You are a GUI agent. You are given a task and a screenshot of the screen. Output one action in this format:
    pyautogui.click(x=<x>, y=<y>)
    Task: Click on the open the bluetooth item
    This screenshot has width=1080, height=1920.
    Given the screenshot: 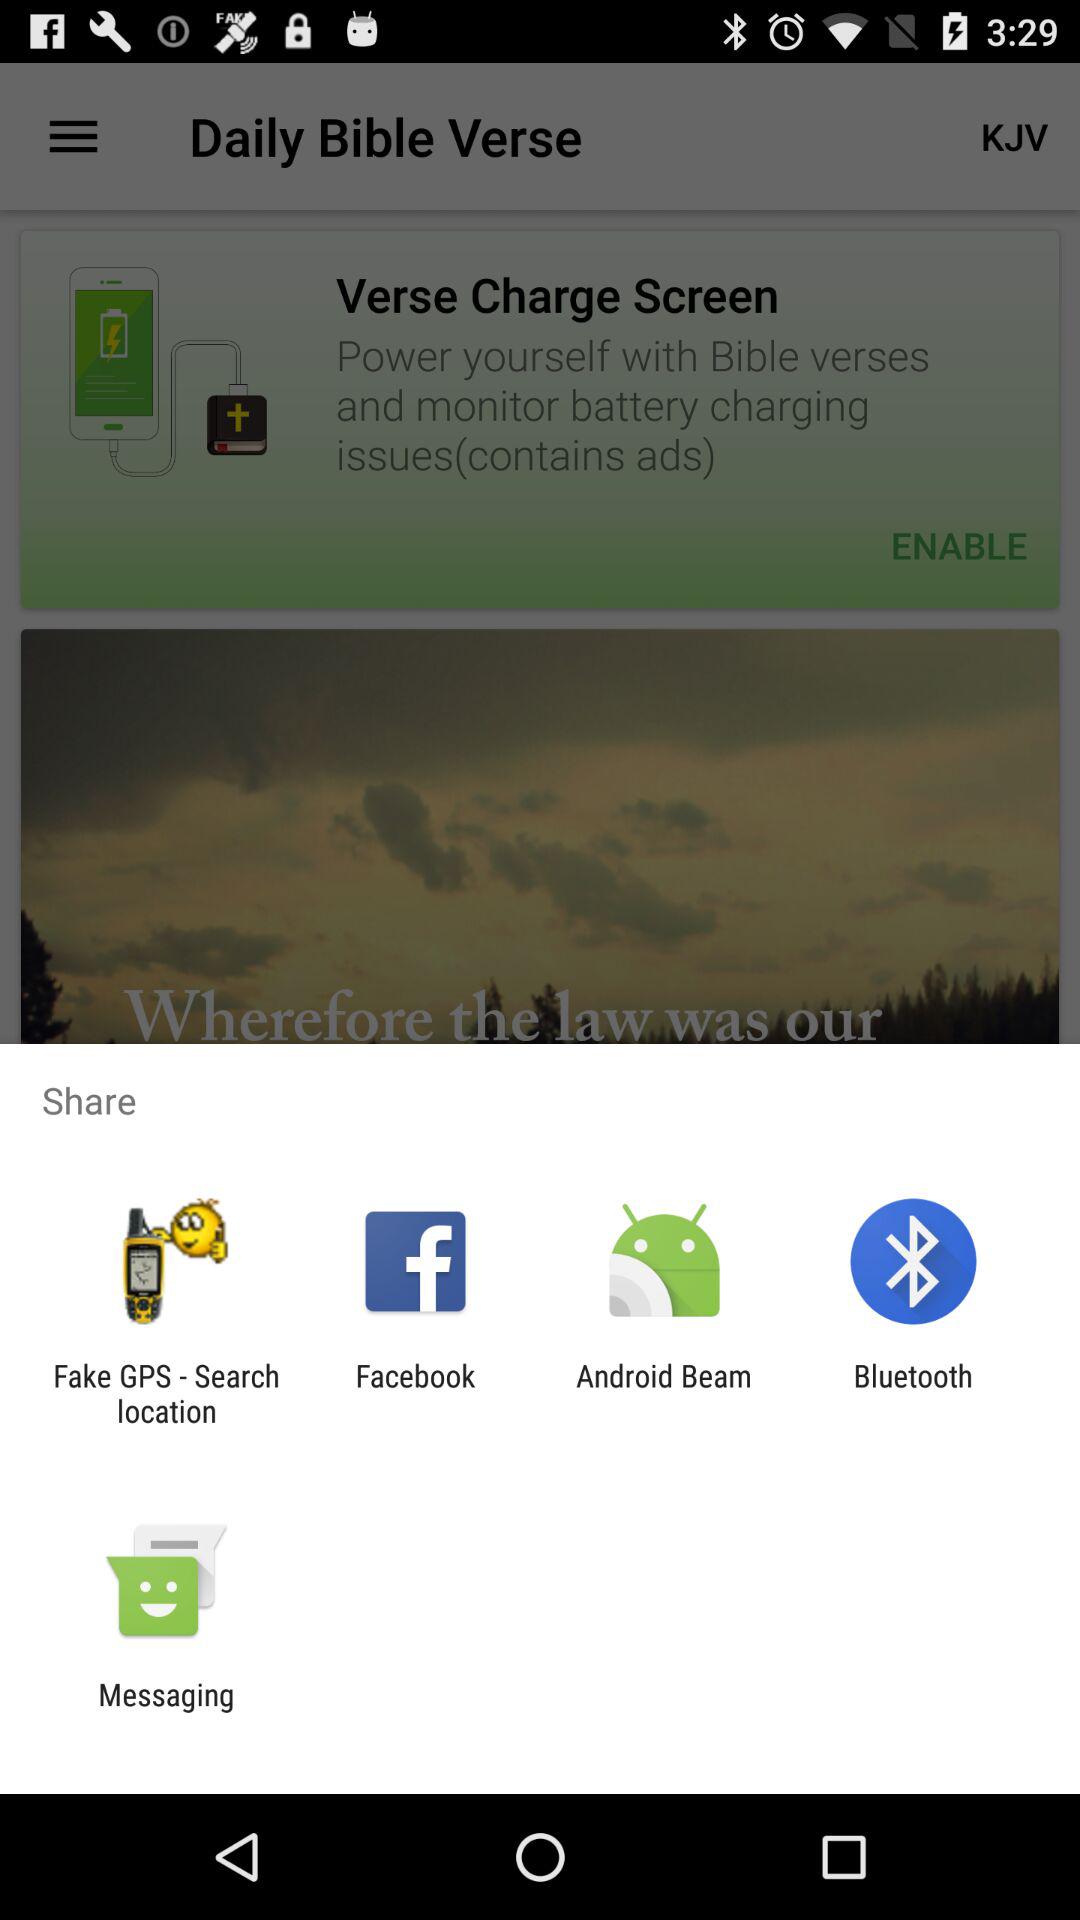 What is the action you would take?
    pyautogui.click(x=912, y=1393)
    